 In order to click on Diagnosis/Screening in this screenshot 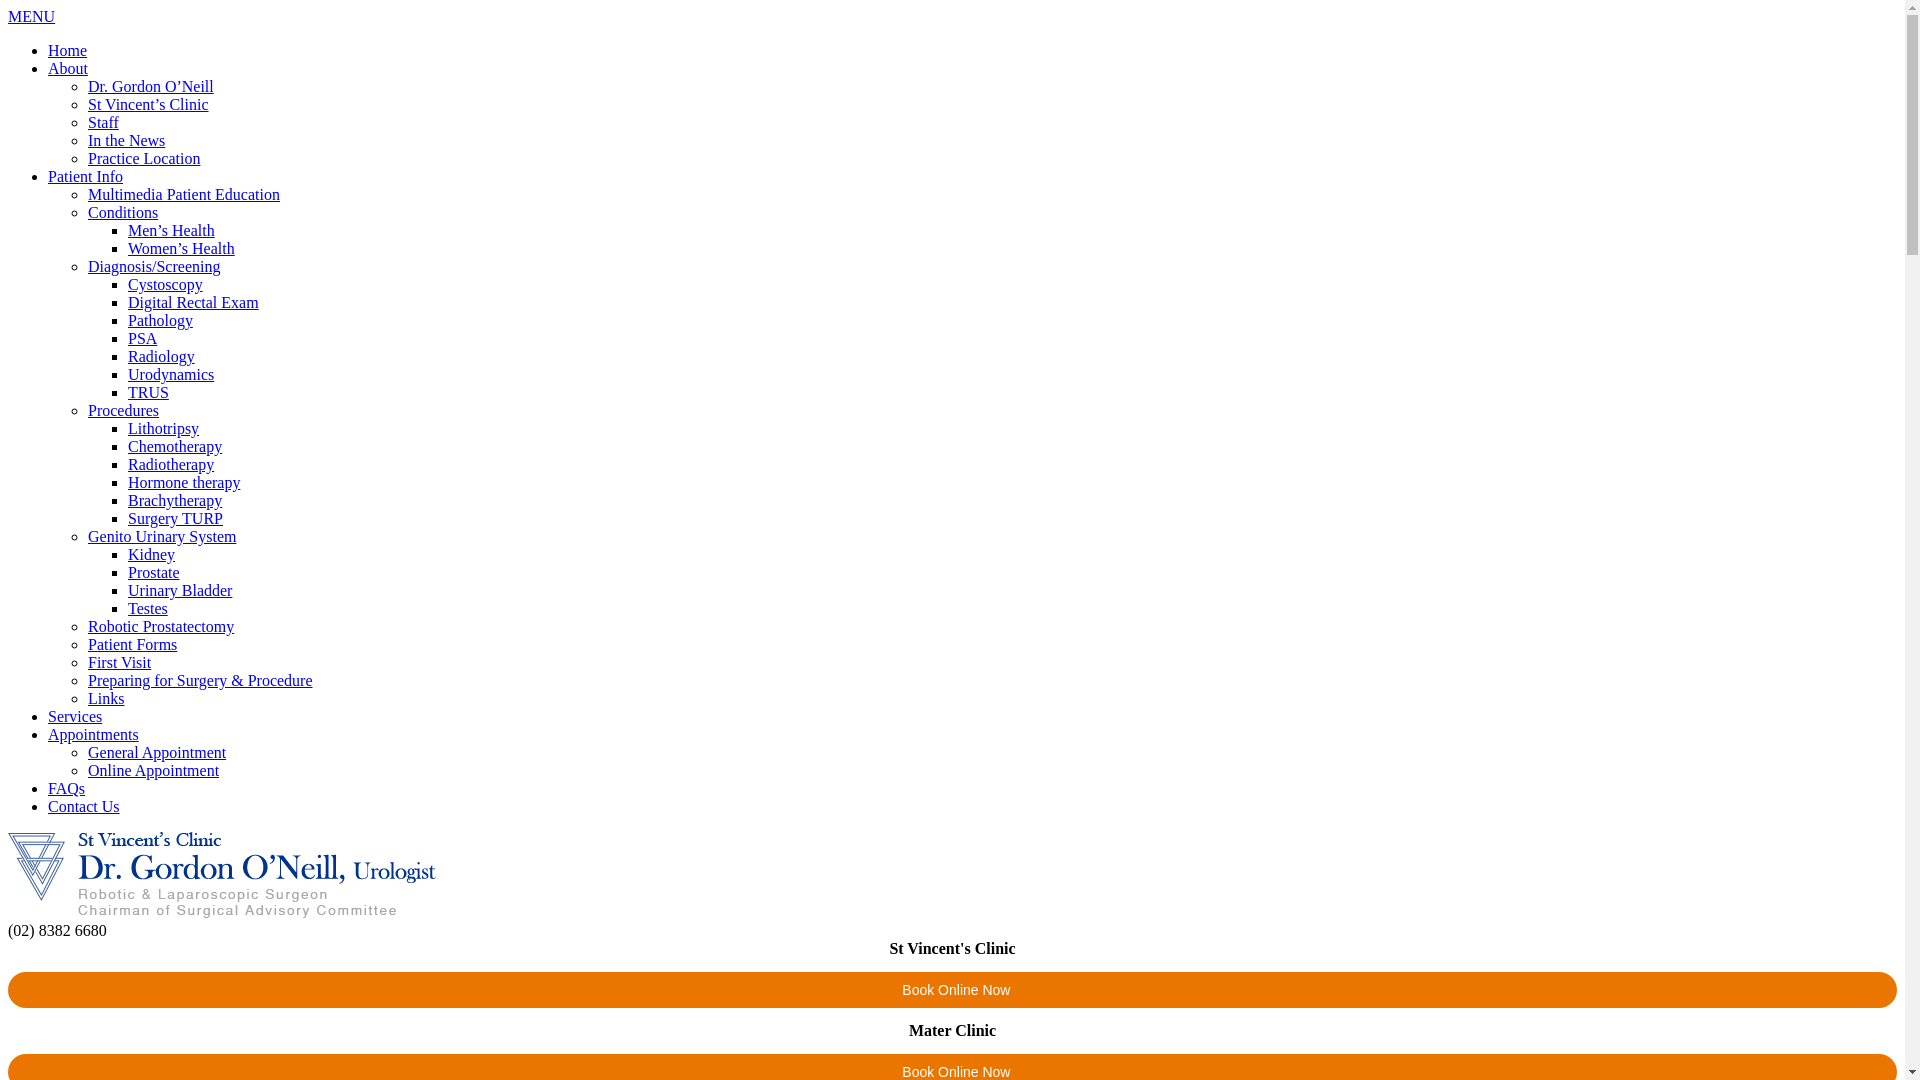, I will do `click(154, 266)`.